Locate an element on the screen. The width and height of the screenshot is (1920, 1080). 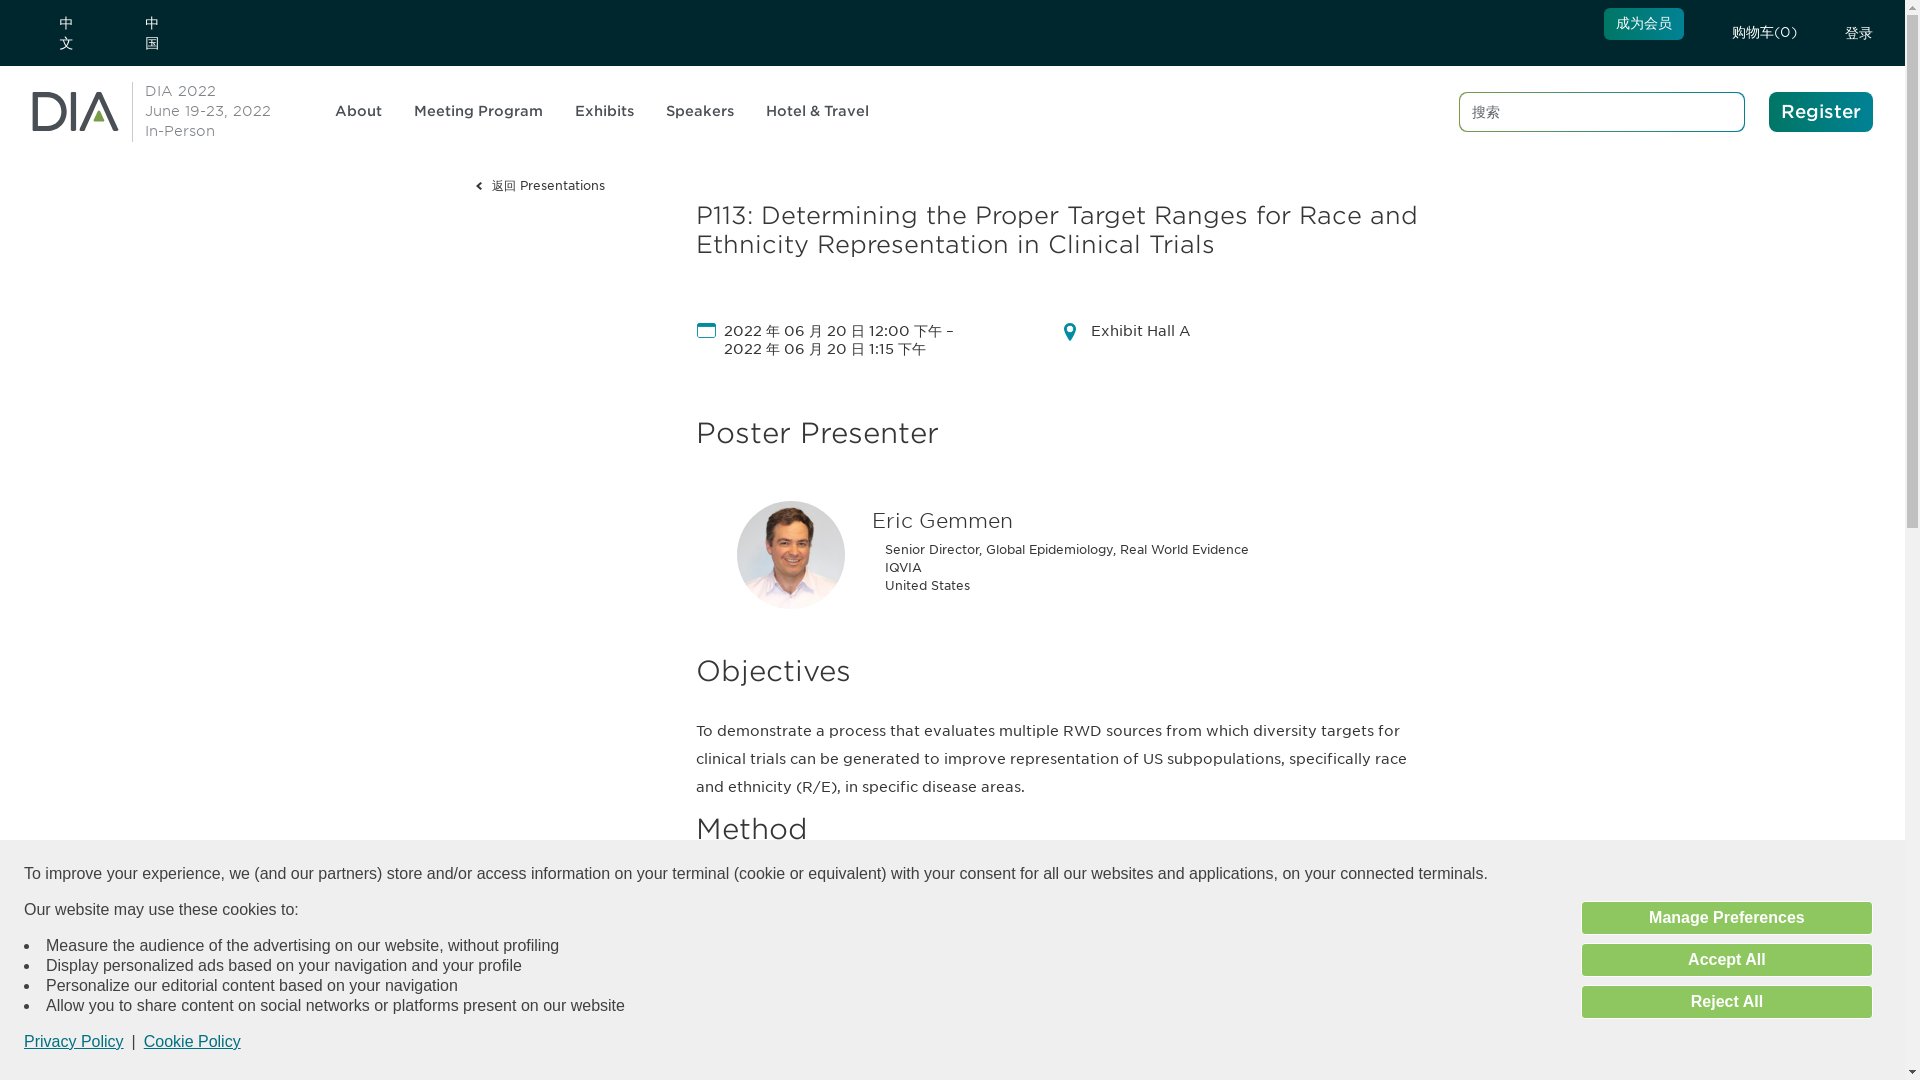
Privacy Policy is located at coordinates (74, 1042).